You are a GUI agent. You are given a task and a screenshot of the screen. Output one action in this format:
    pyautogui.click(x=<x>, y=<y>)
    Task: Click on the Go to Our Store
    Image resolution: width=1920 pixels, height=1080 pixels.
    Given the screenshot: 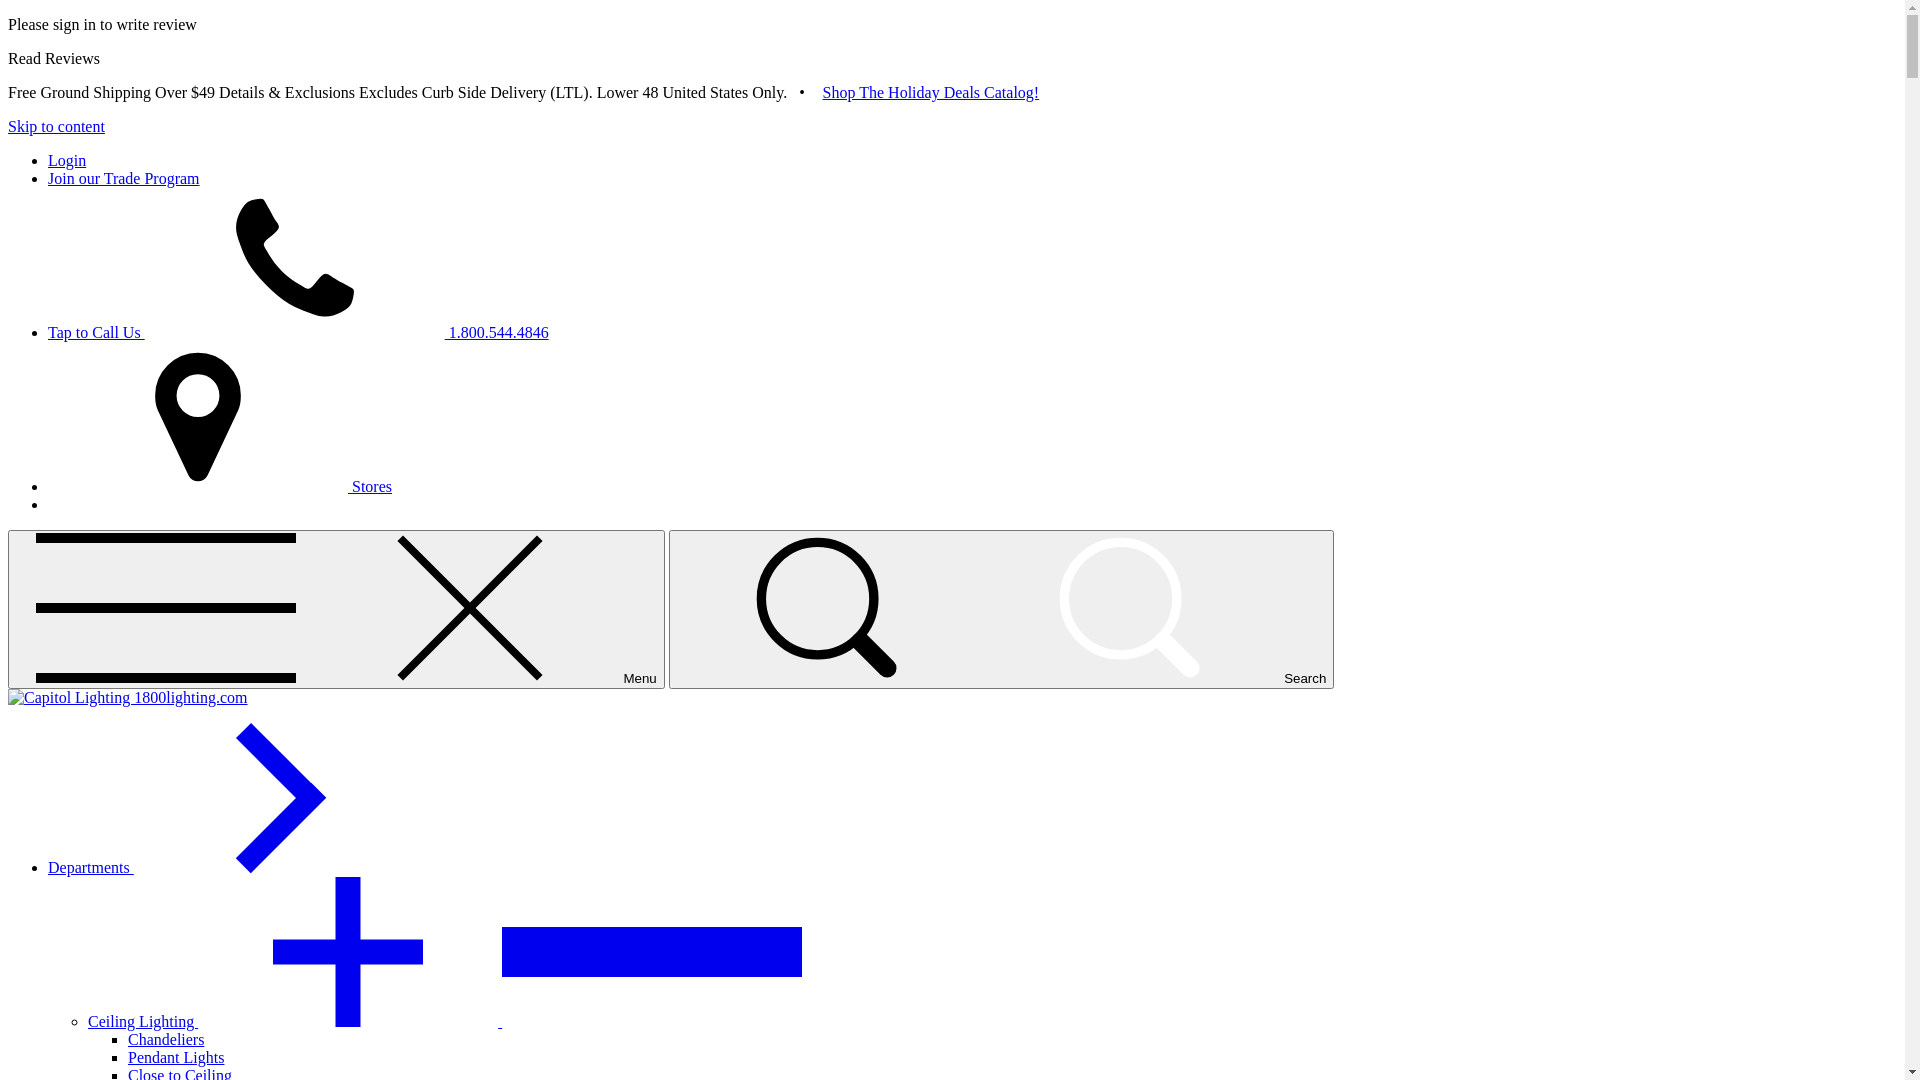 What is the action you would take?
    pyautogui.click(x=128, y=698)
    